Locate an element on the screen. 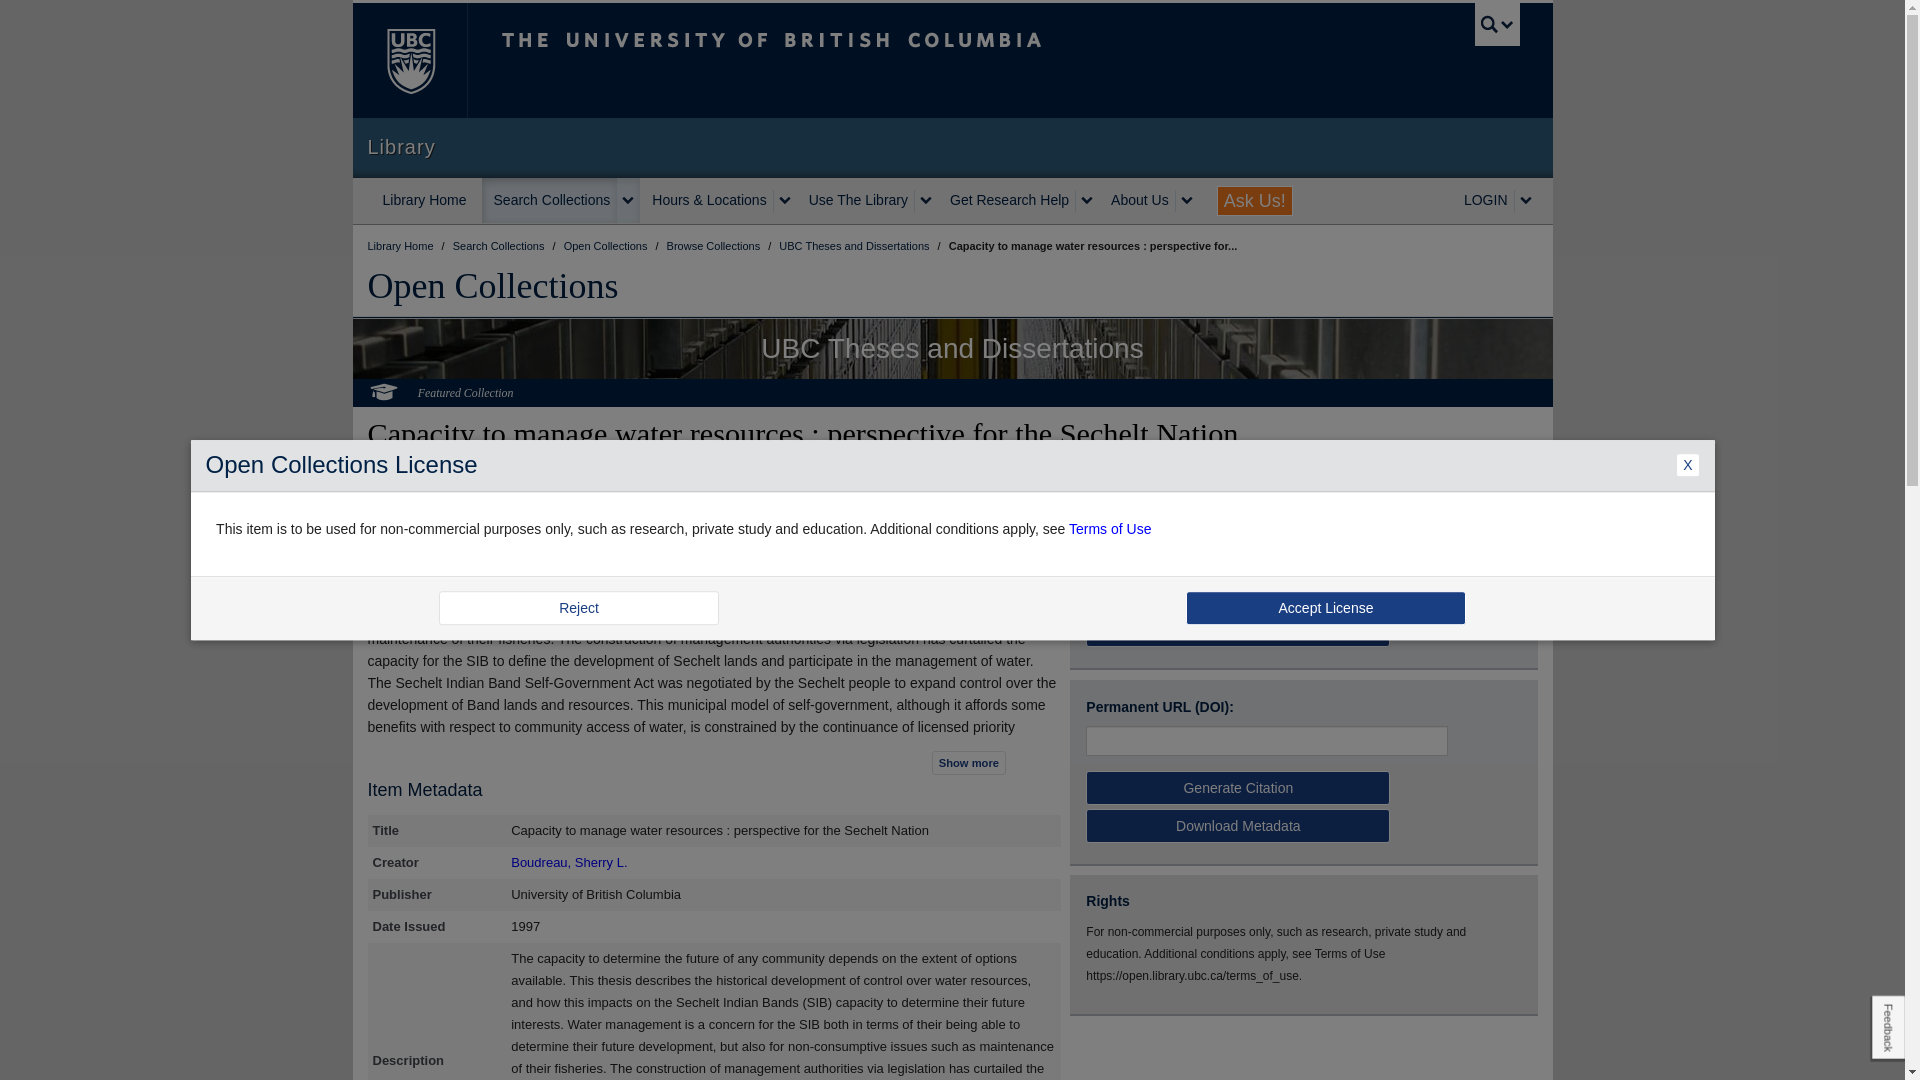 This screenshot has width=1920, height=1080. open file is located at coordinates (1116, 544).